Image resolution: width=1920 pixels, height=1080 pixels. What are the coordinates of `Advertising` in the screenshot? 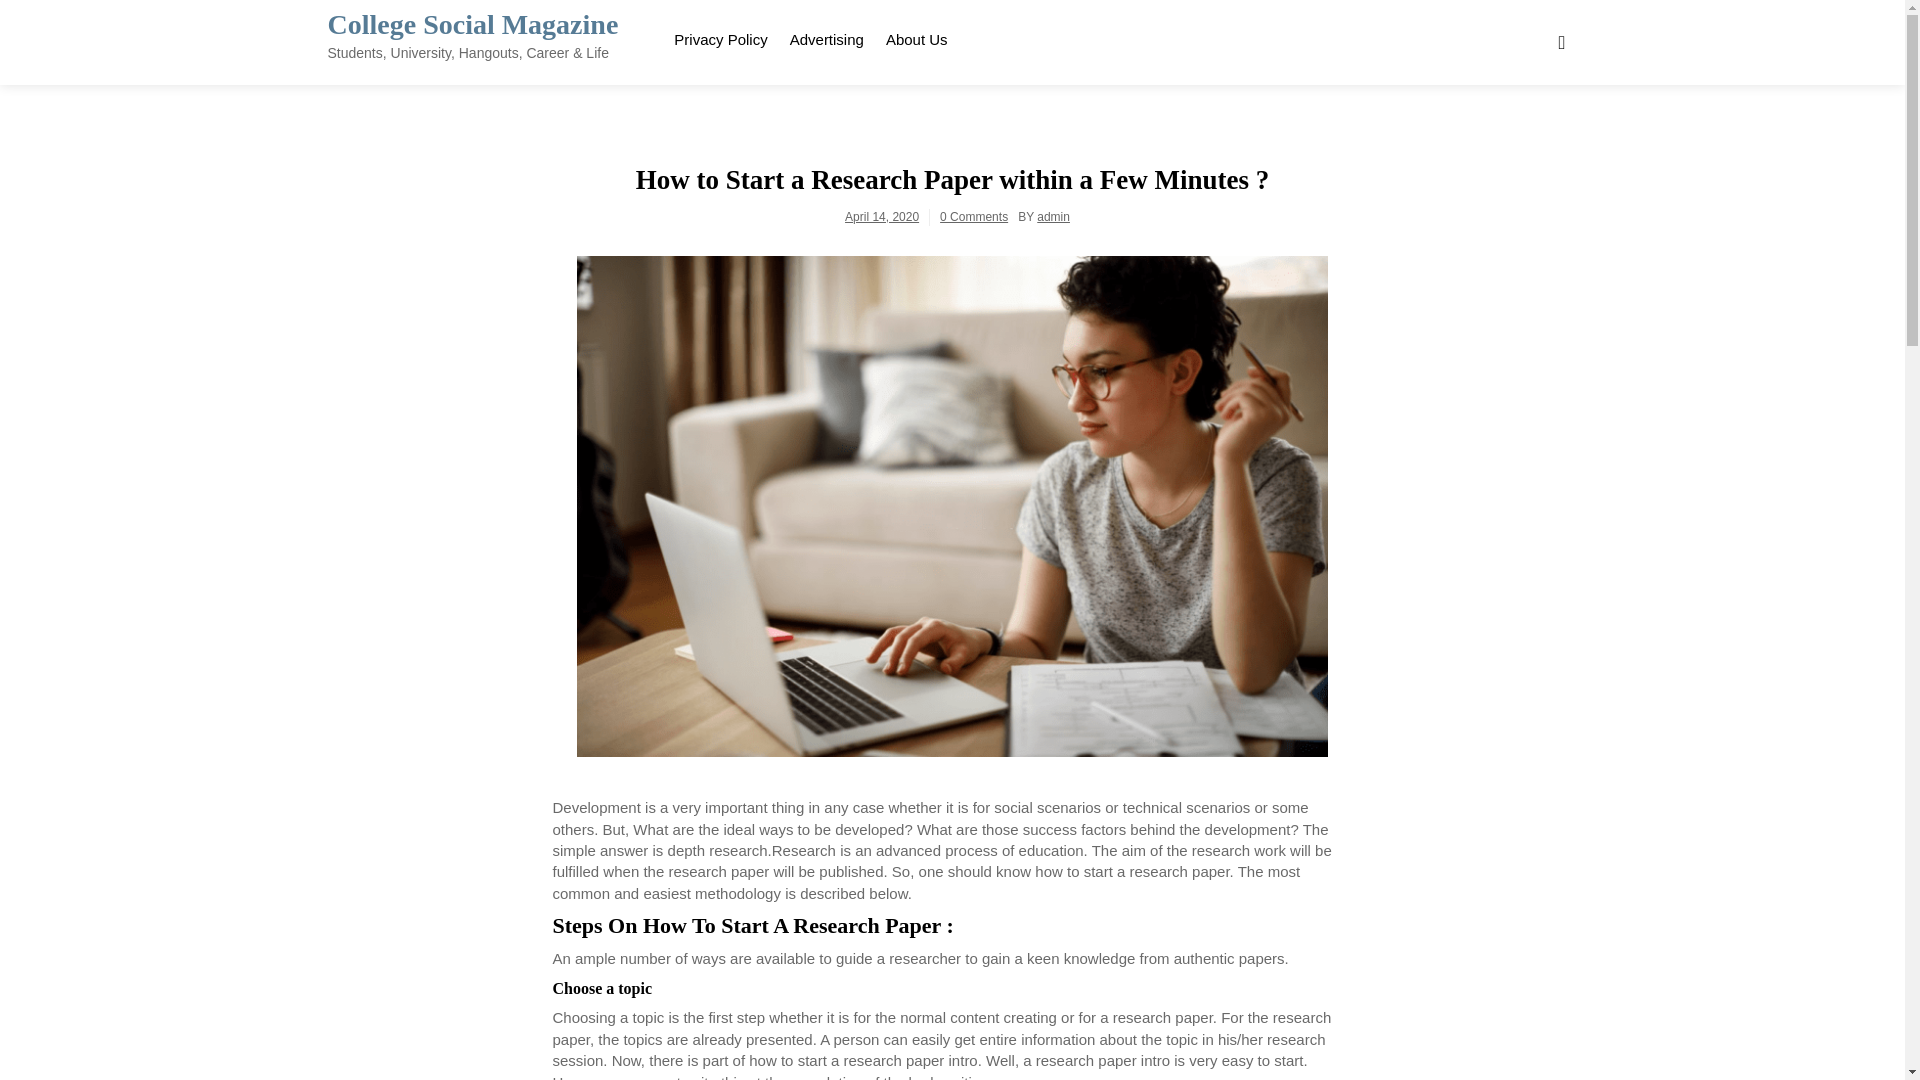 It's located at (827, 36).